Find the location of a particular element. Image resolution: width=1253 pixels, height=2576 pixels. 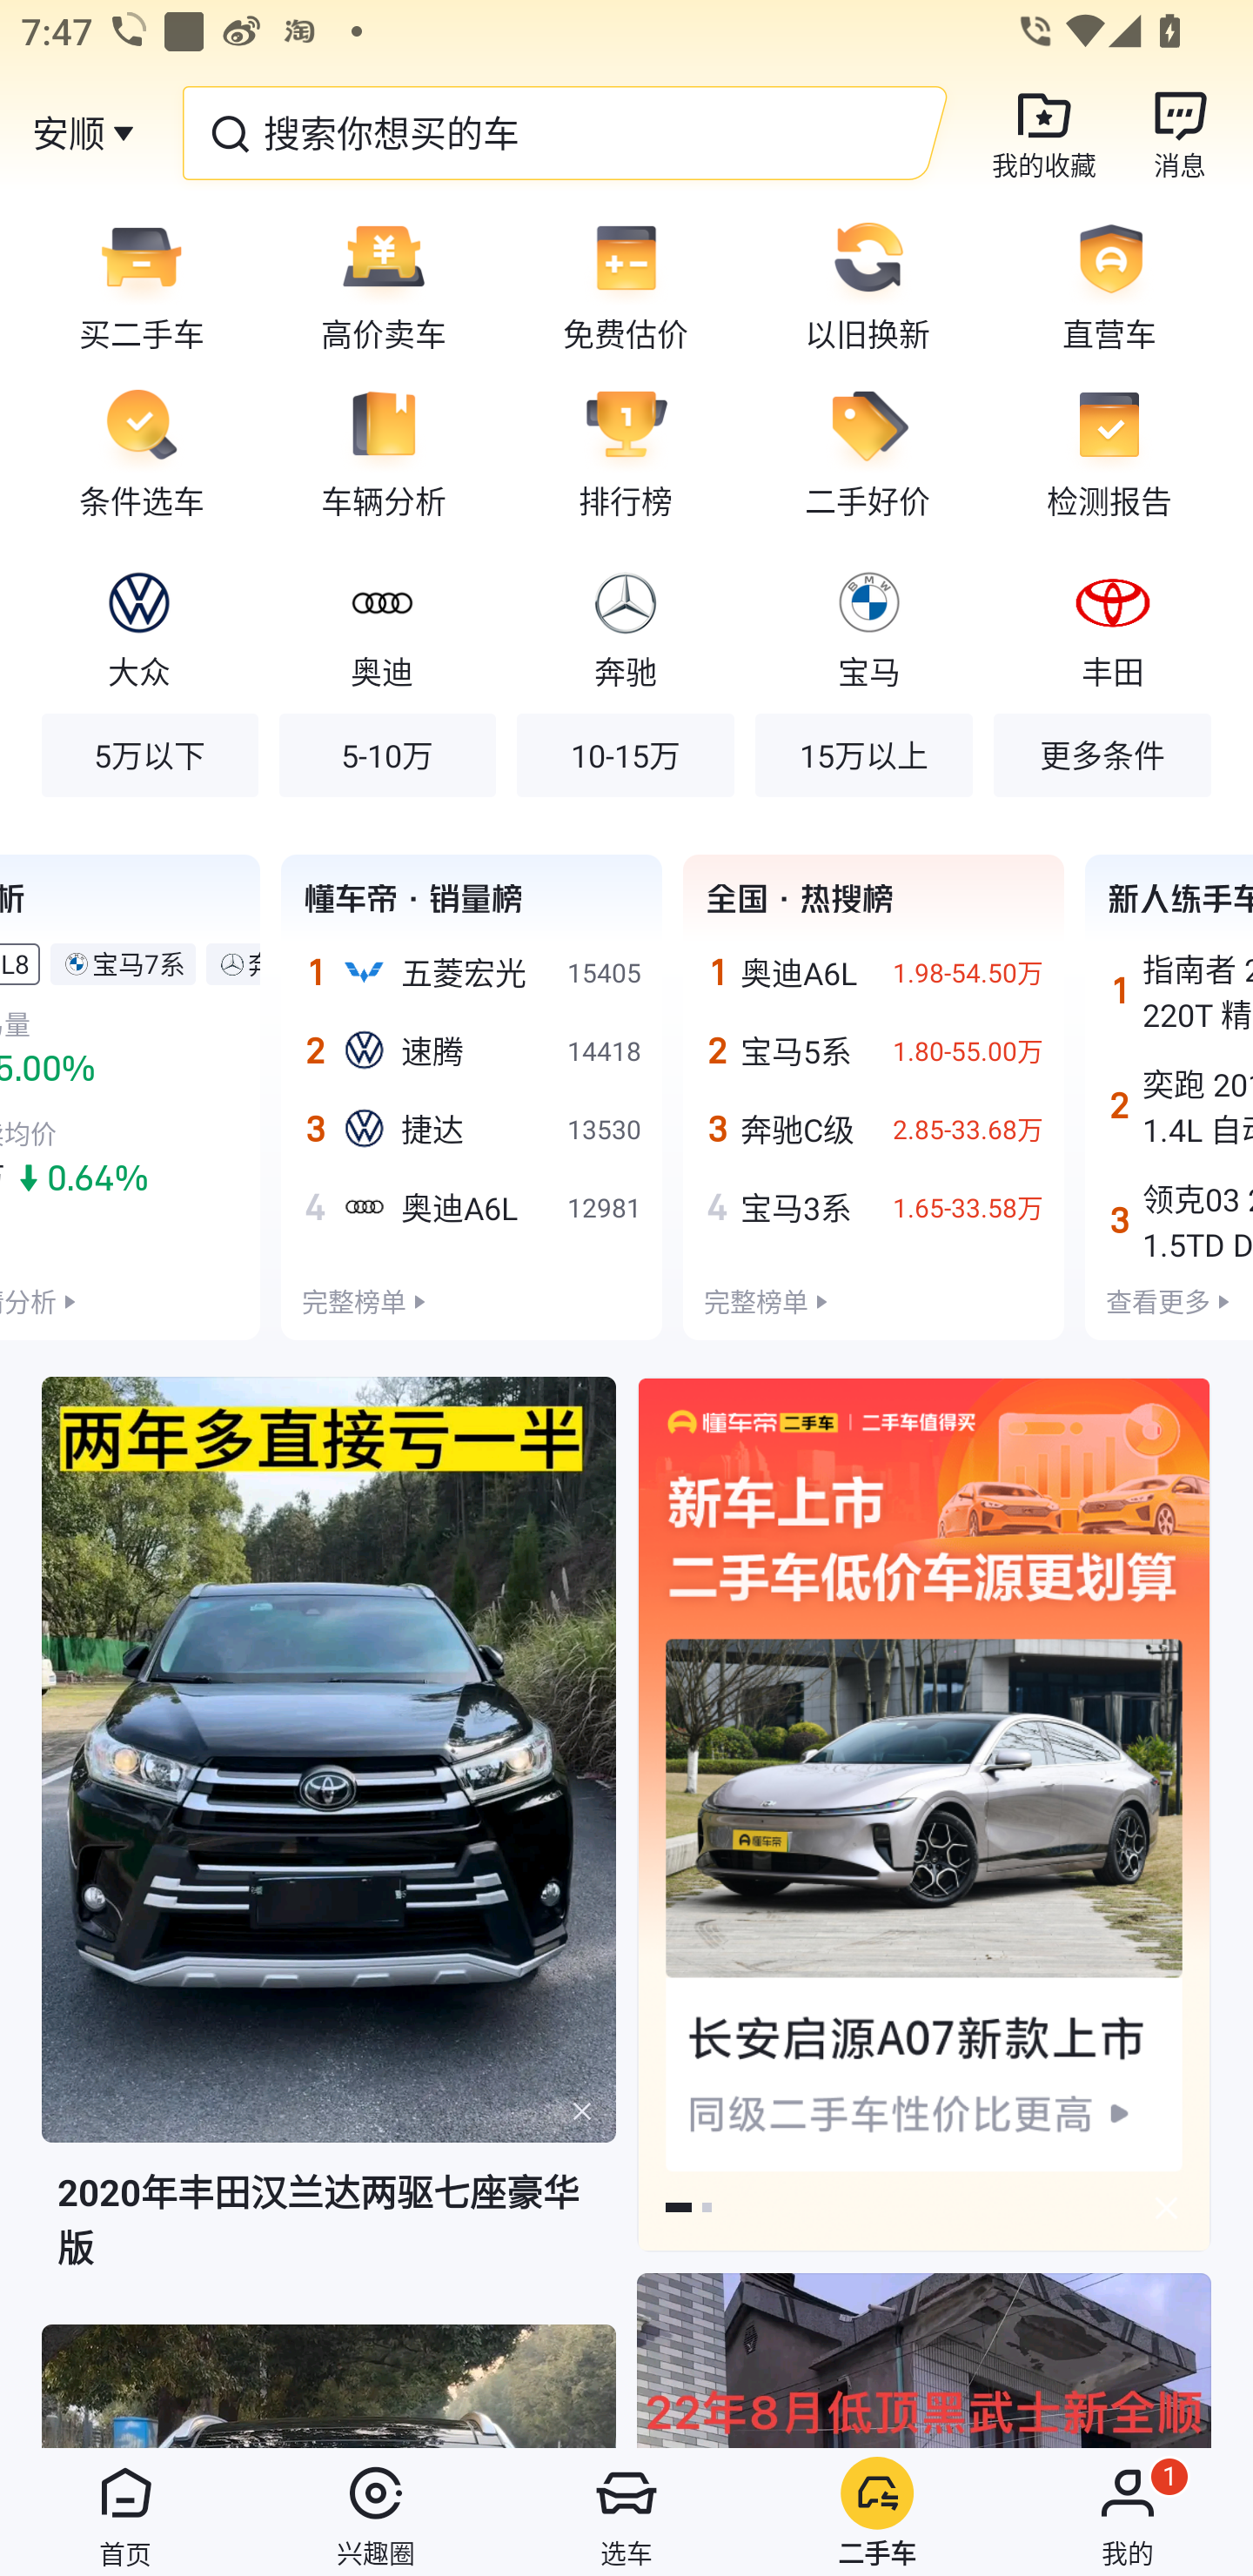

1 奥迪A6L 1.98-54.50万 is located at coordinates (874, 972).